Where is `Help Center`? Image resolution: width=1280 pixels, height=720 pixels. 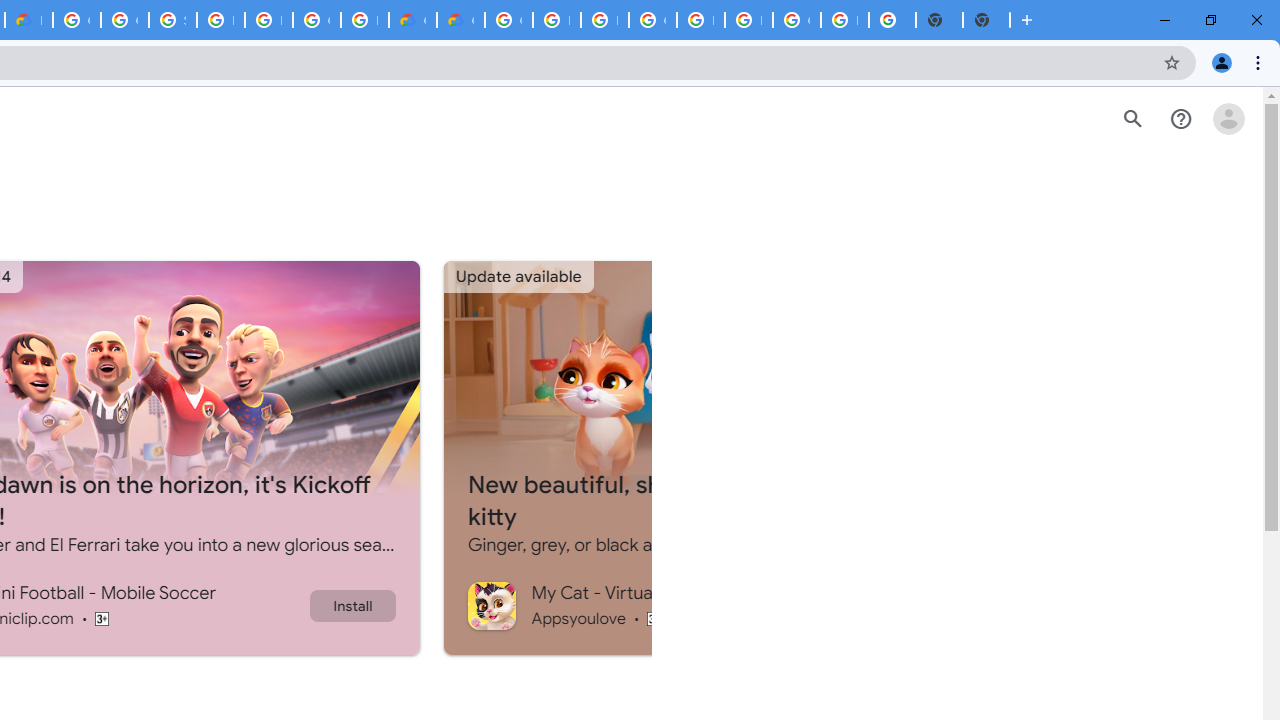 Help Center is located at coordinates (1180, 119).